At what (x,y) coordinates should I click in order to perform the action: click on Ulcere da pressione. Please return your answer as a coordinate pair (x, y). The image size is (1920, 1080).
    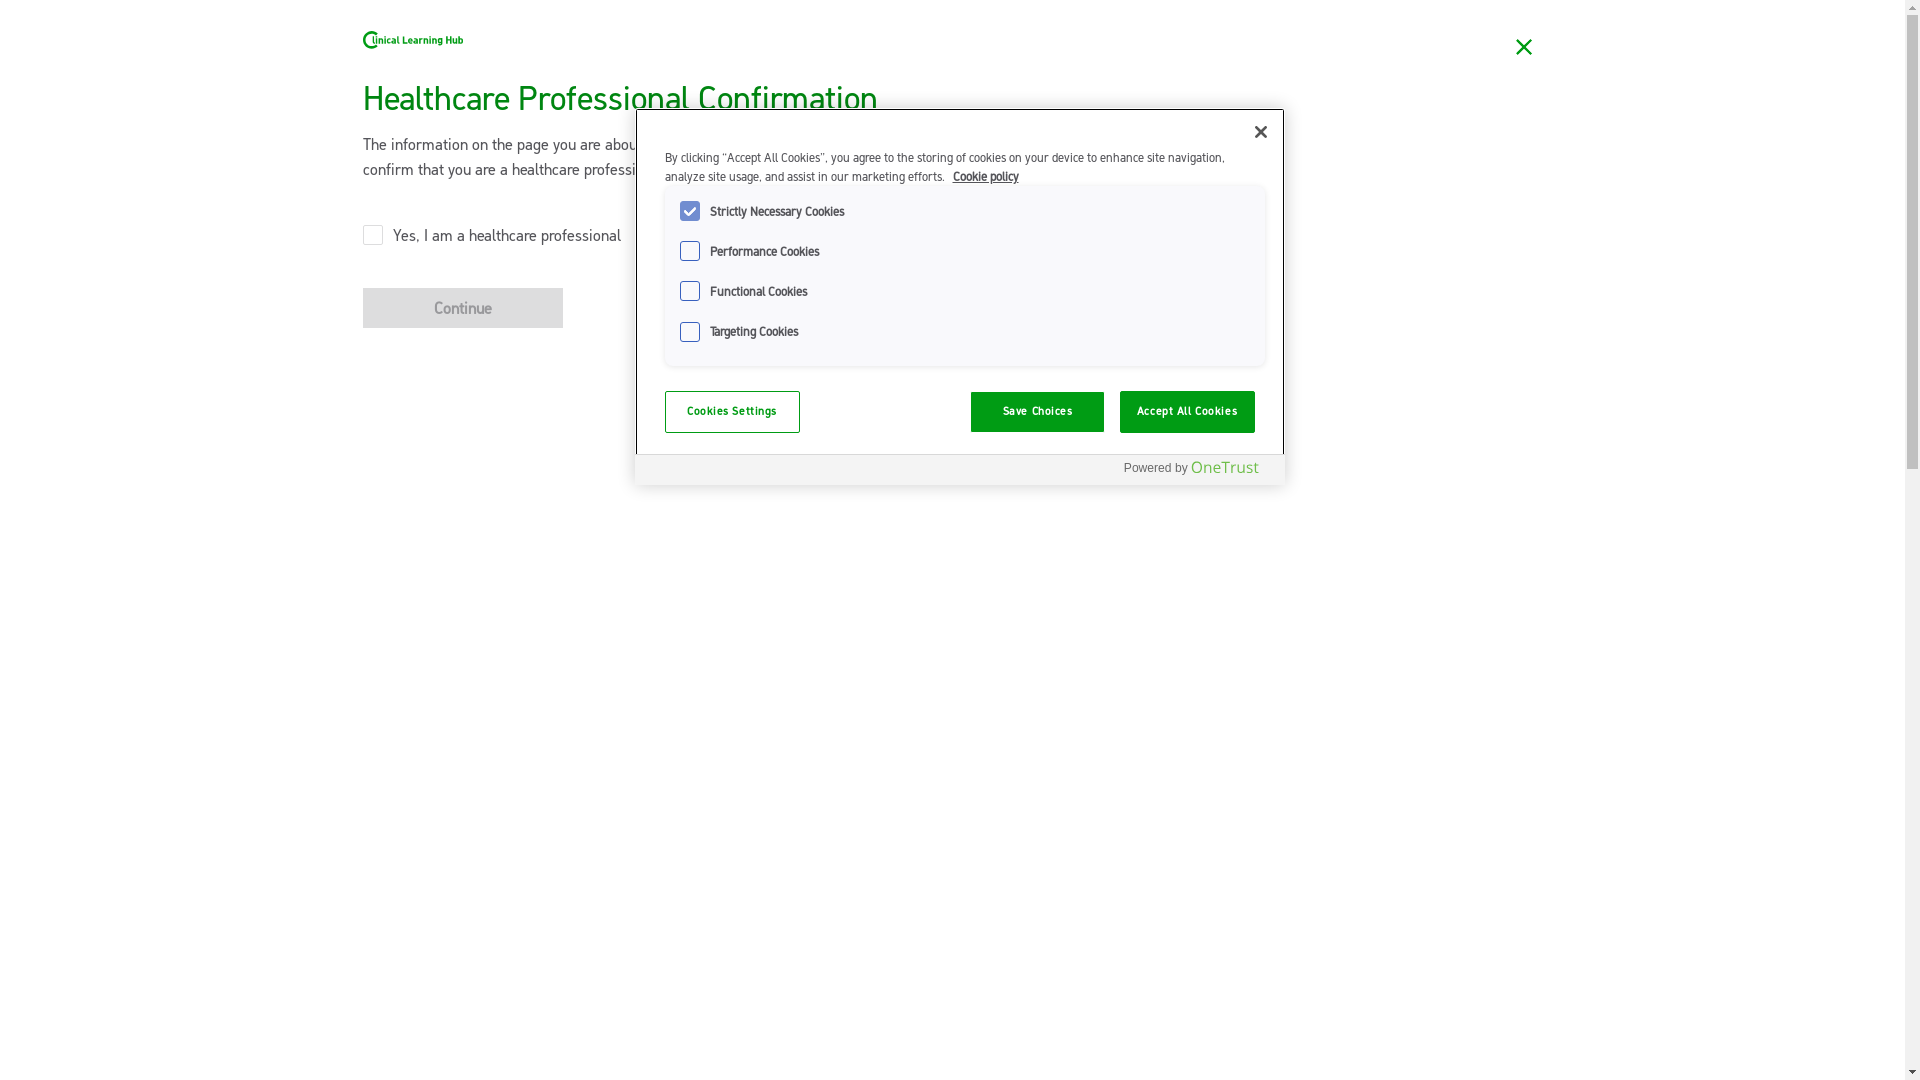
    Looking at the image, I should click on (570, 187).